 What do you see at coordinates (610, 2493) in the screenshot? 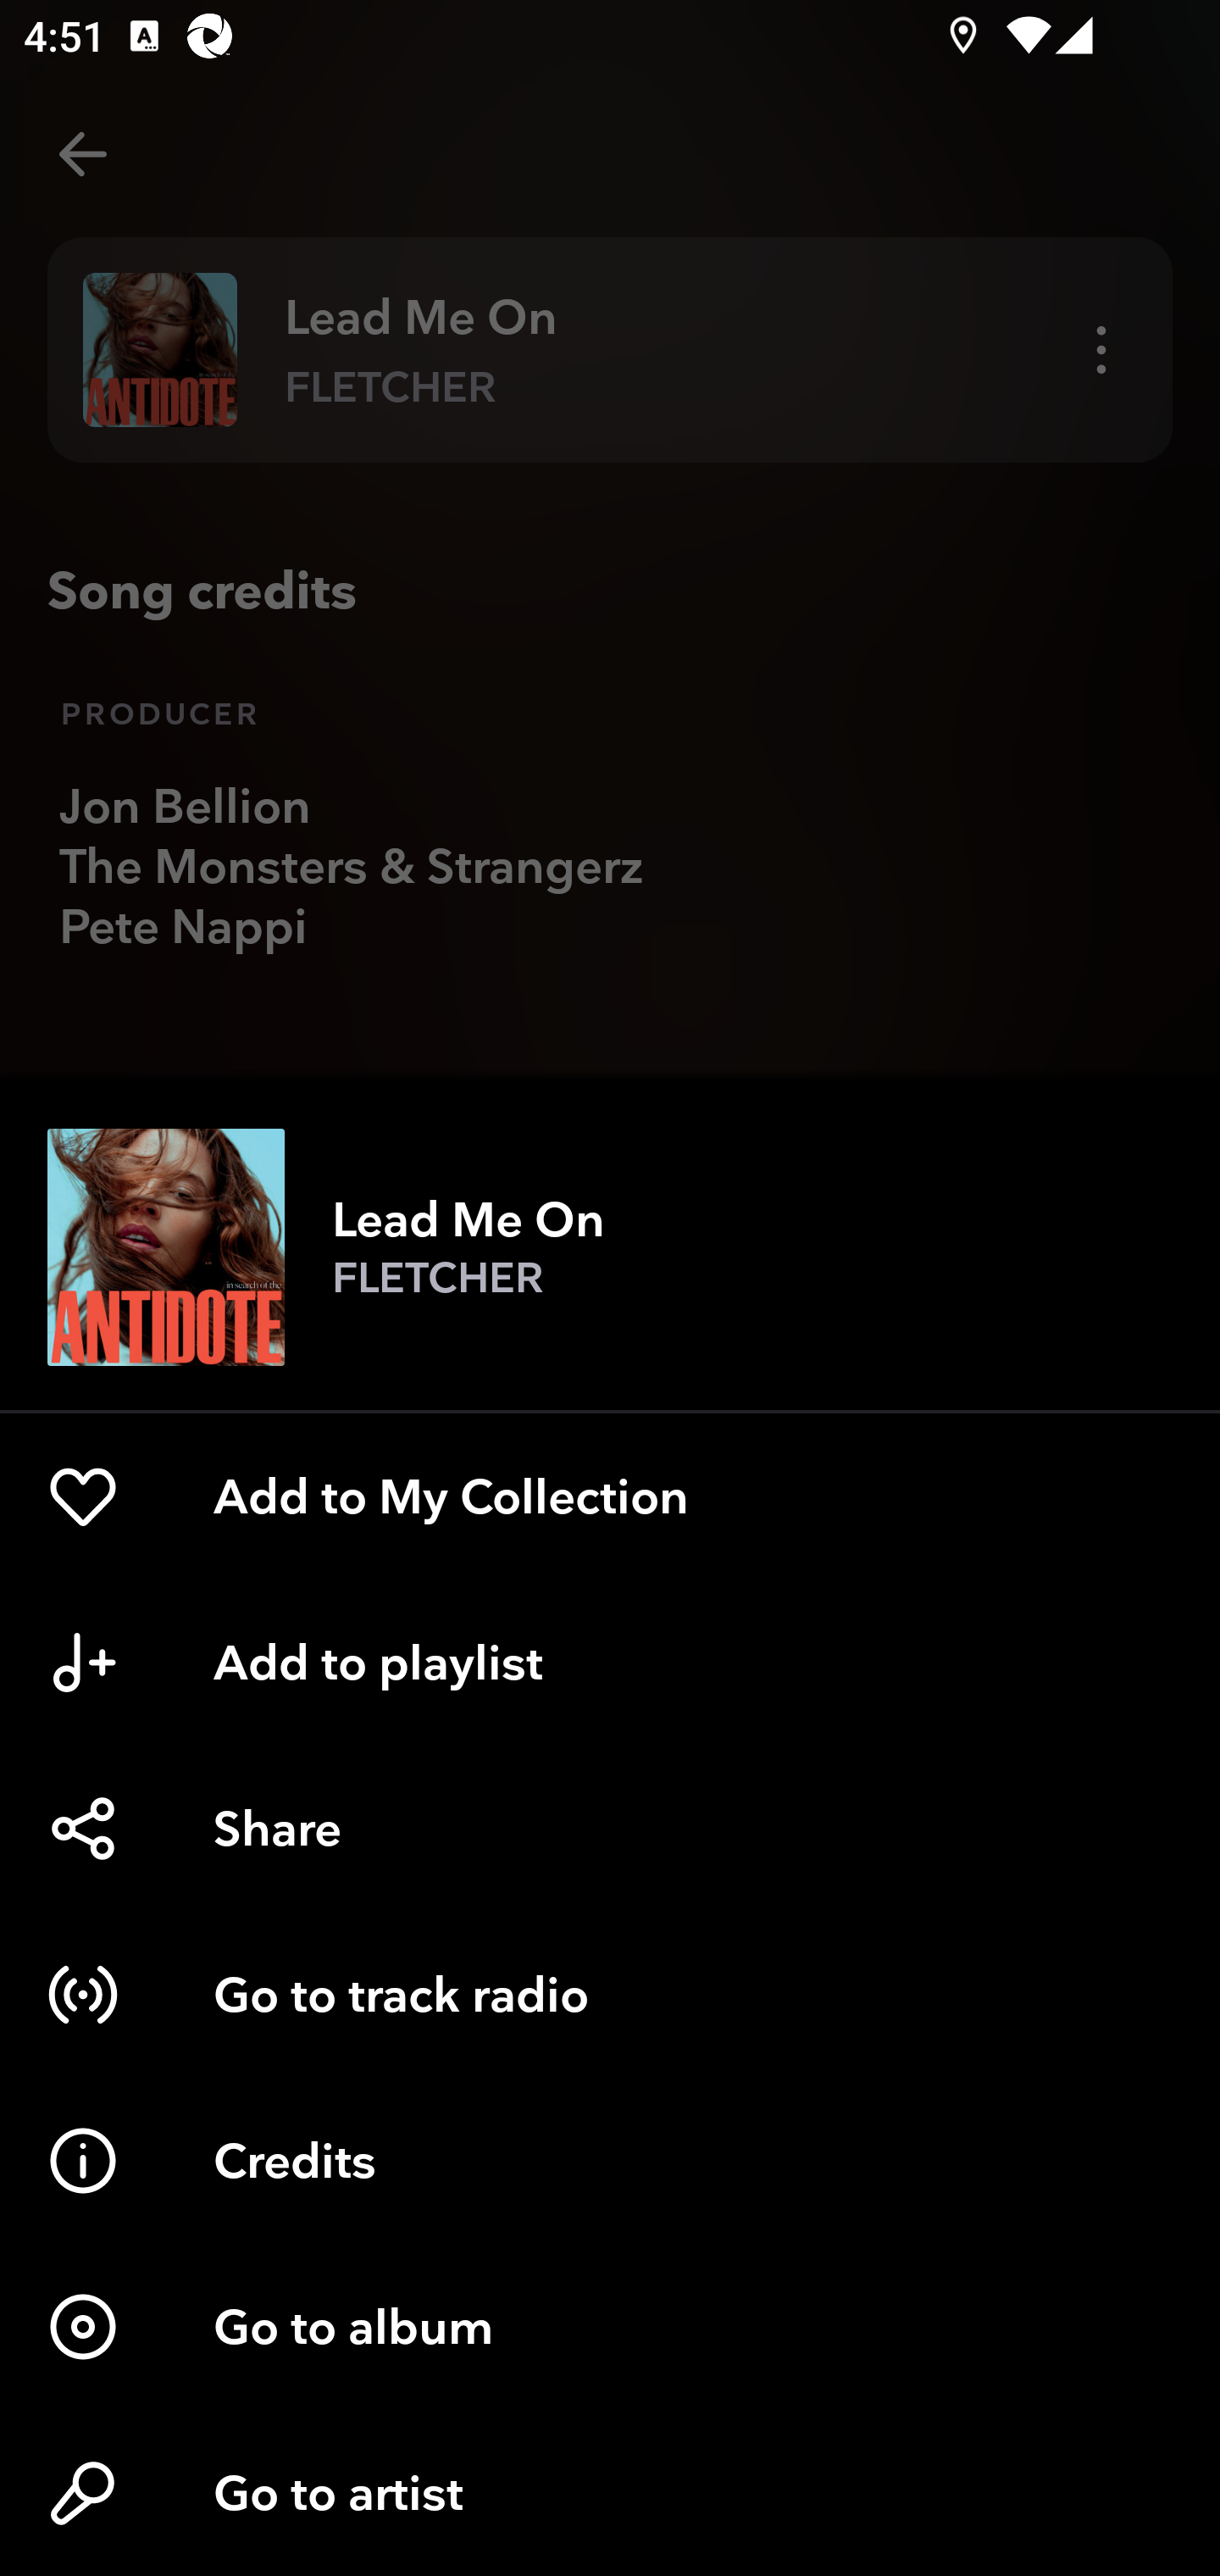
I see `Go to artist` at bounding box center [610, 2493].